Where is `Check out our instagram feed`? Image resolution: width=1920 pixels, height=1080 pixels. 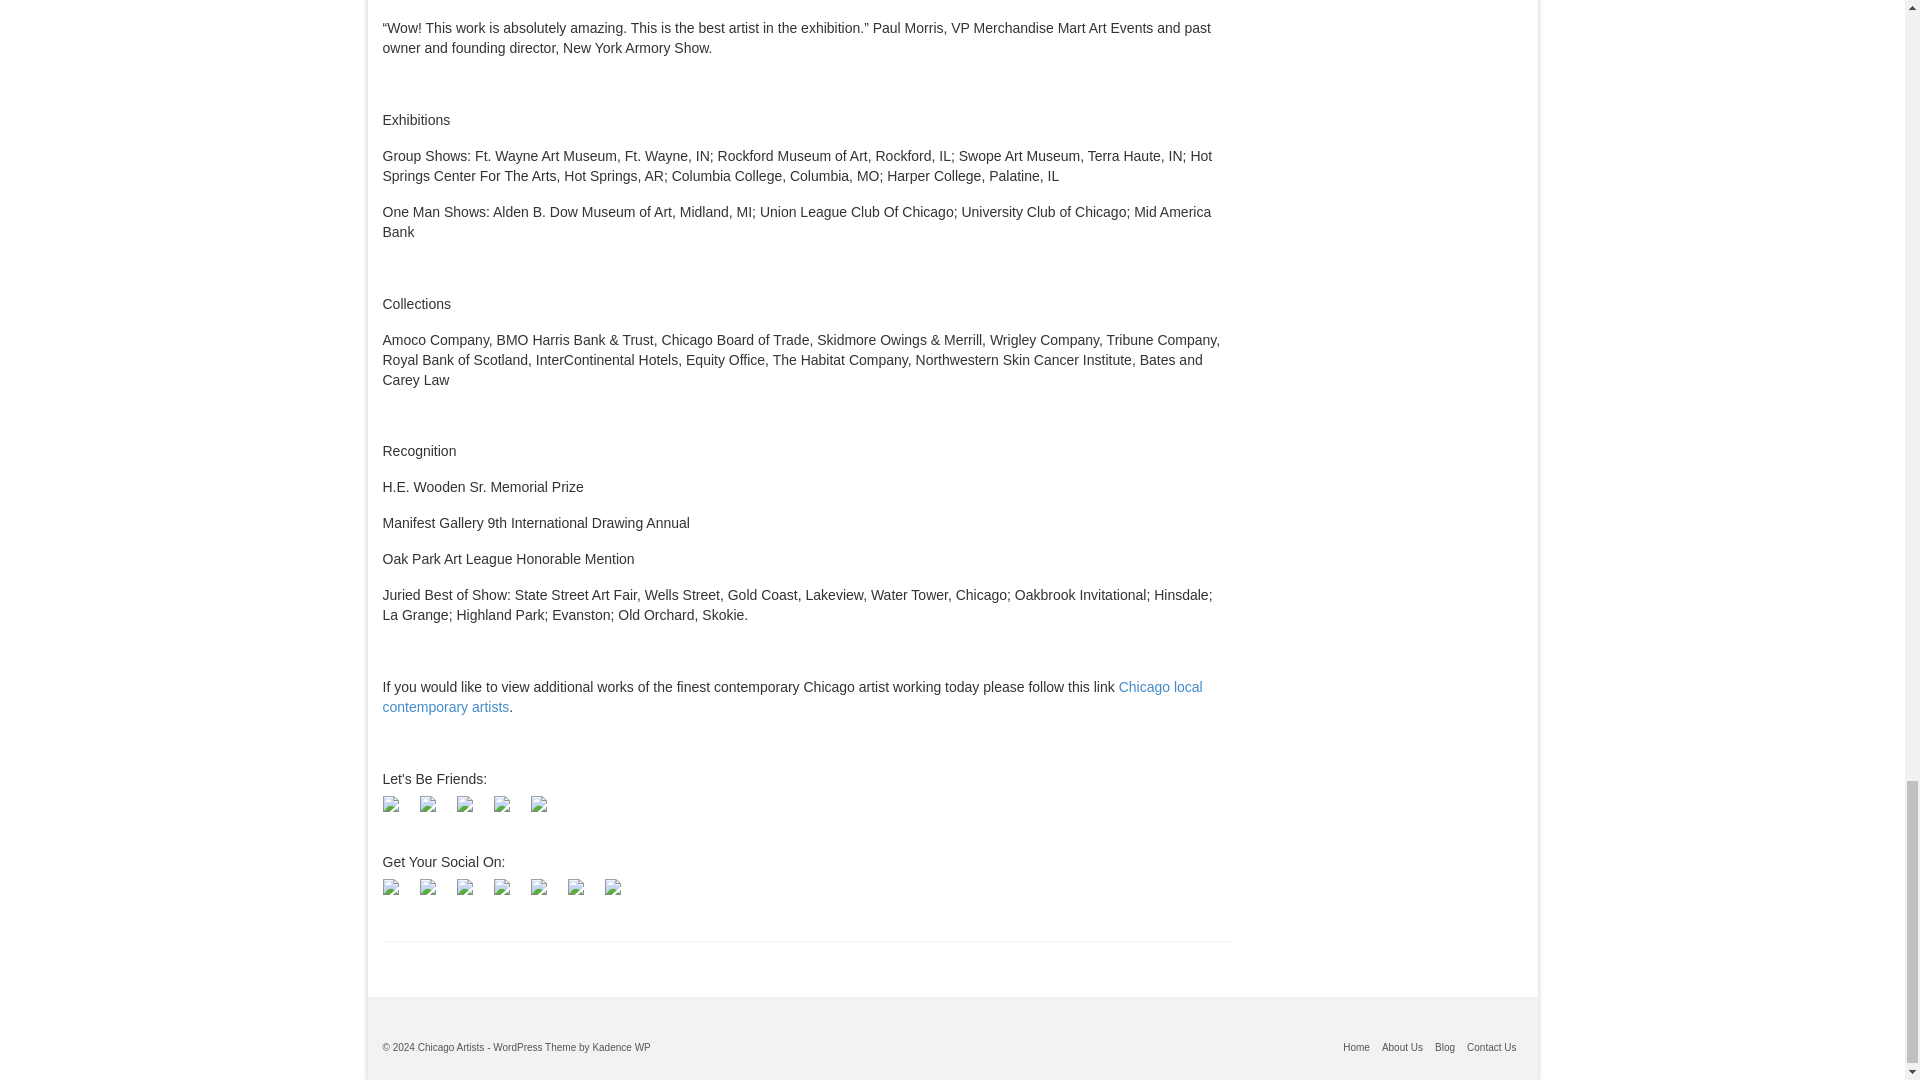 Check out our instagram feed is located at coordinates (510, 812).